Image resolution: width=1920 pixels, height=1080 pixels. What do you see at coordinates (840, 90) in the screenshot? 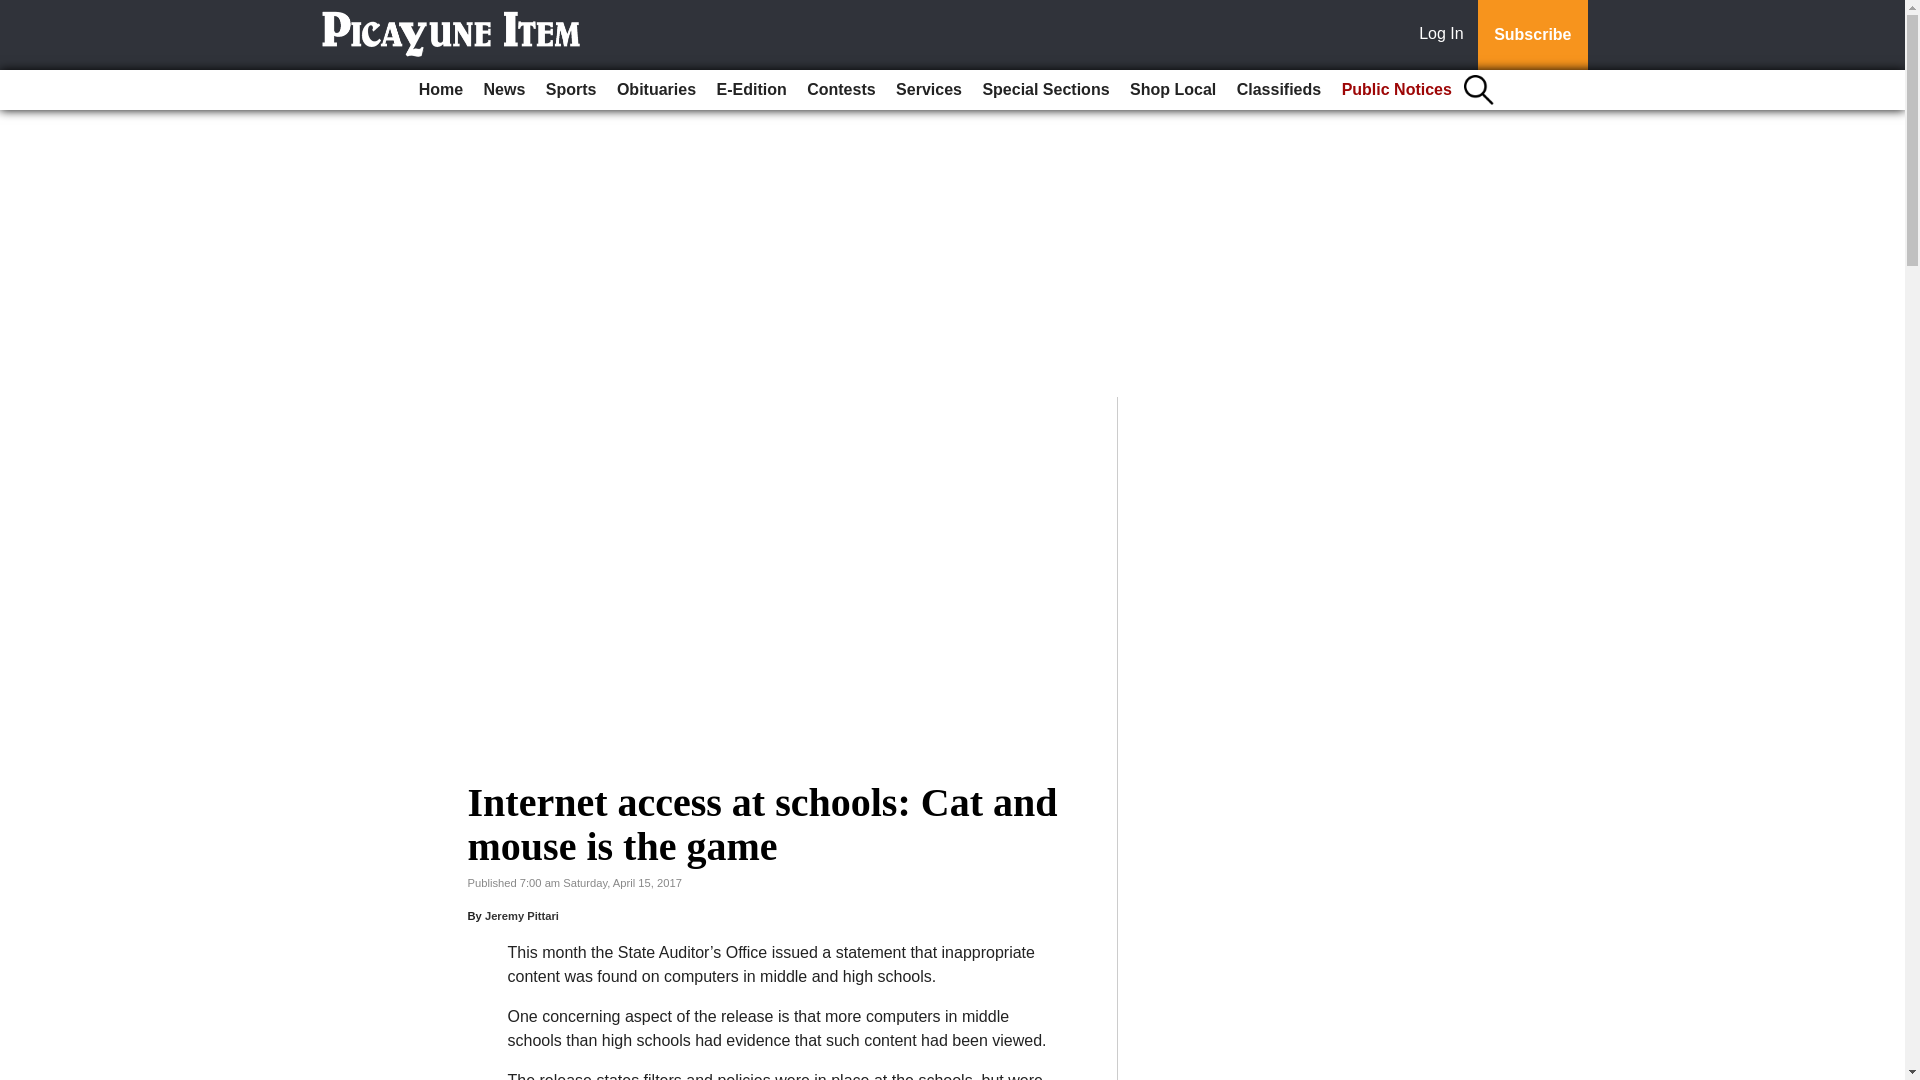
I see `Contests` at bounding box center [840, 90].